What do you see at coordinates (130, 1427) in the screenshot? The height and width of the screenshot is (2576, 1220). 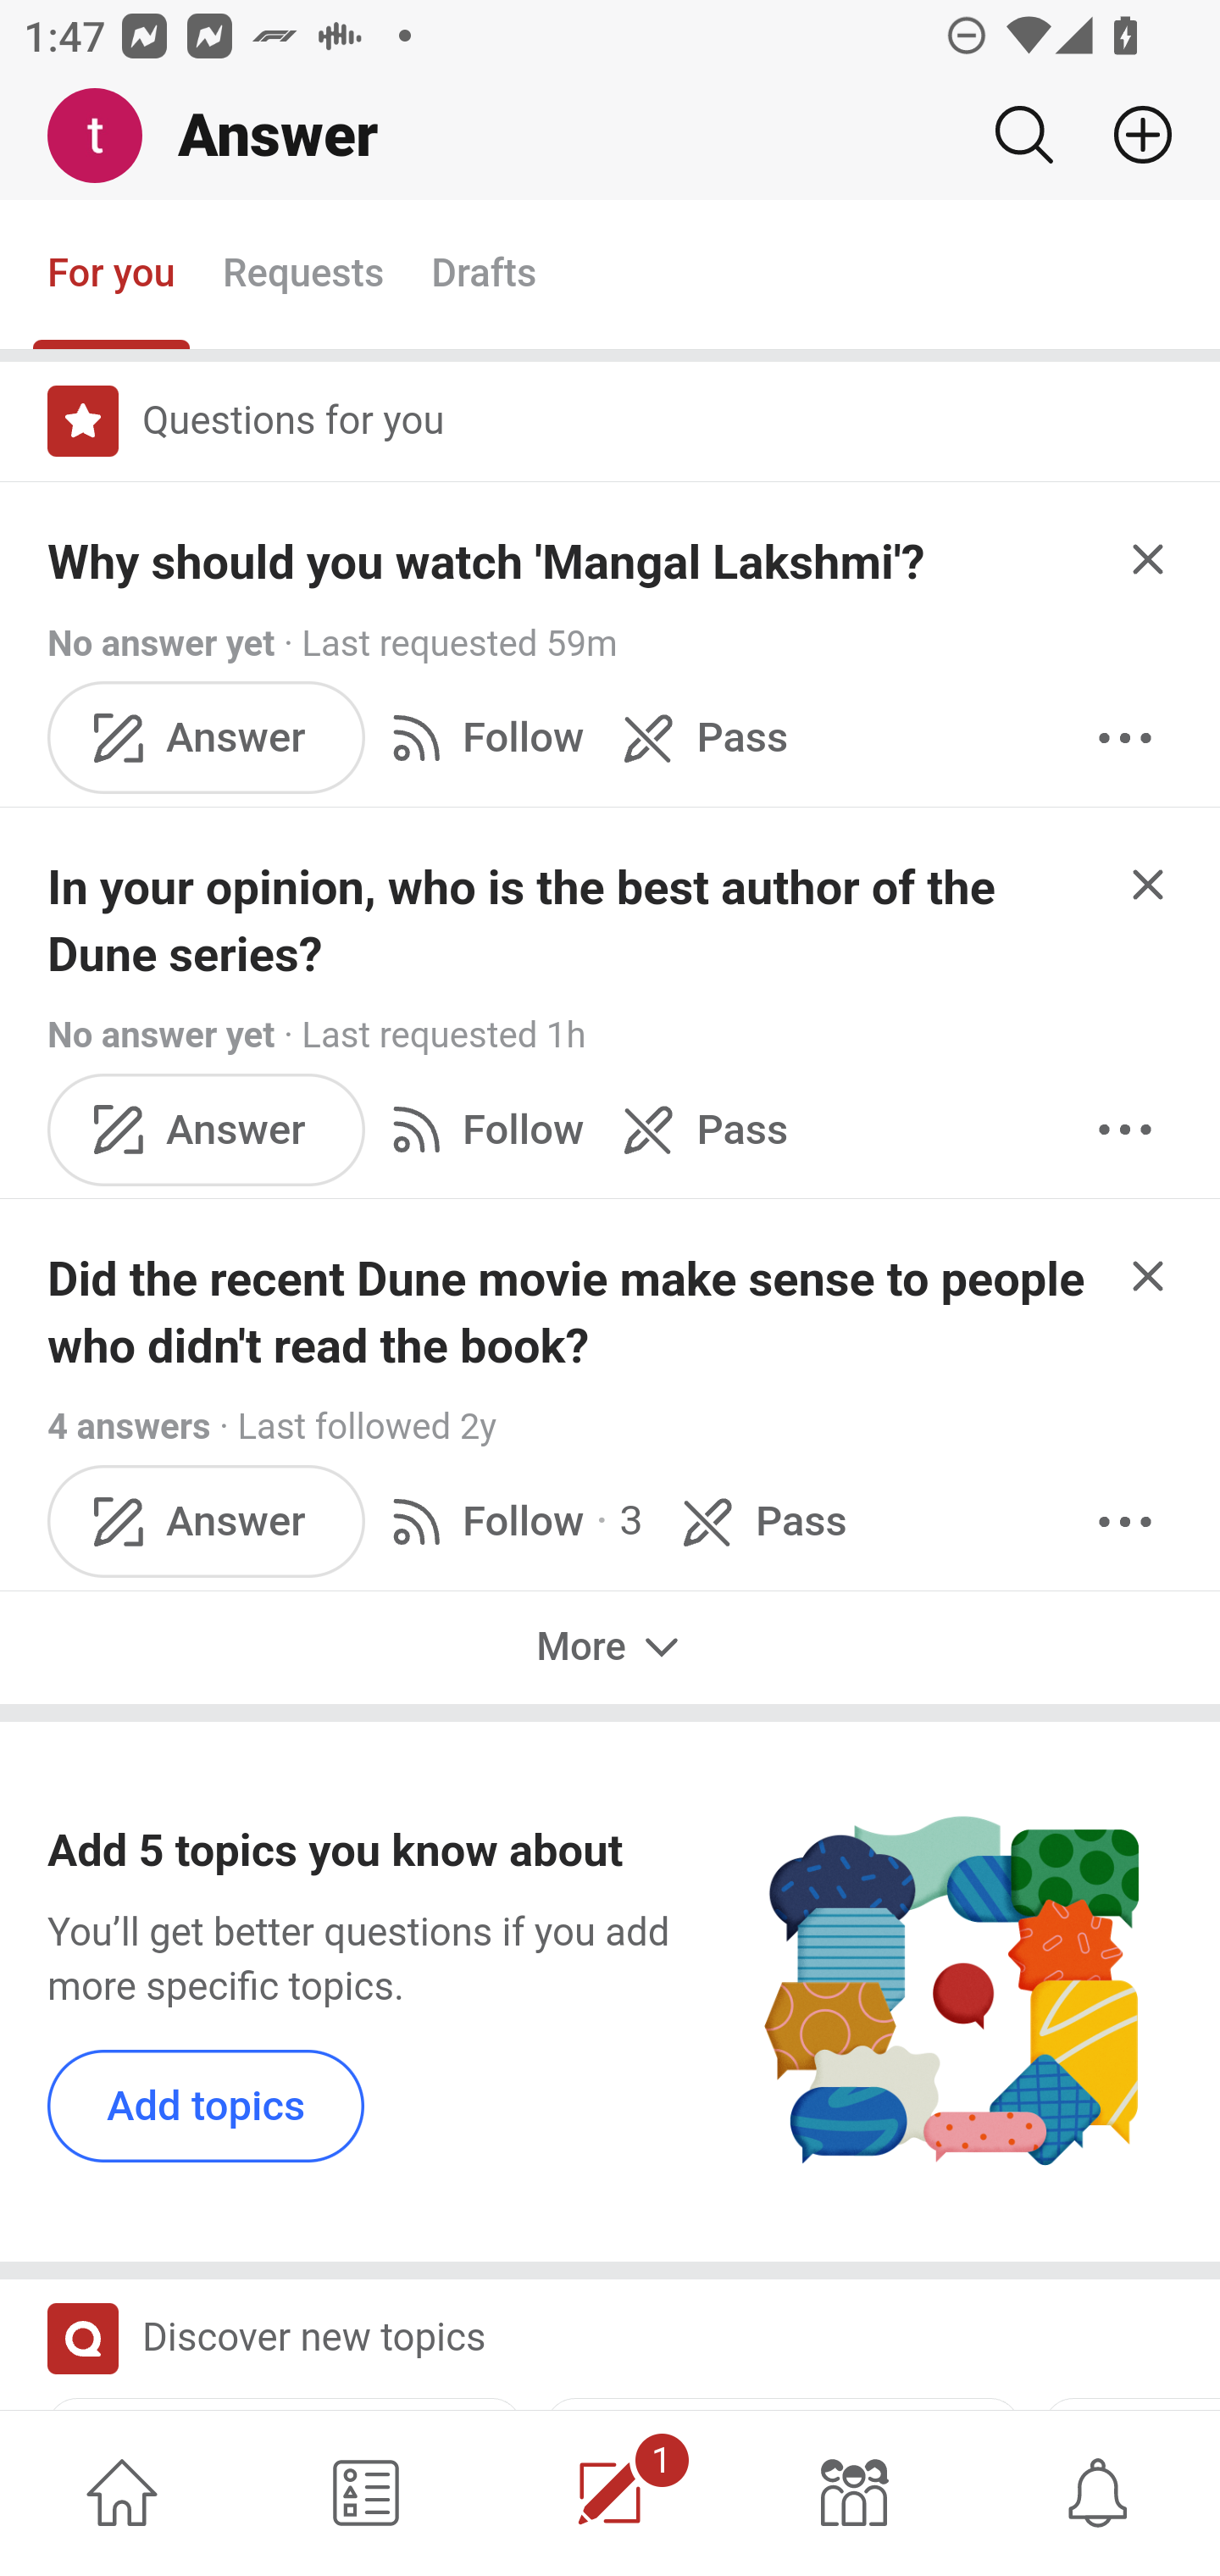 I see `4 answers 4  answers` at bounding box center [130, 1427].